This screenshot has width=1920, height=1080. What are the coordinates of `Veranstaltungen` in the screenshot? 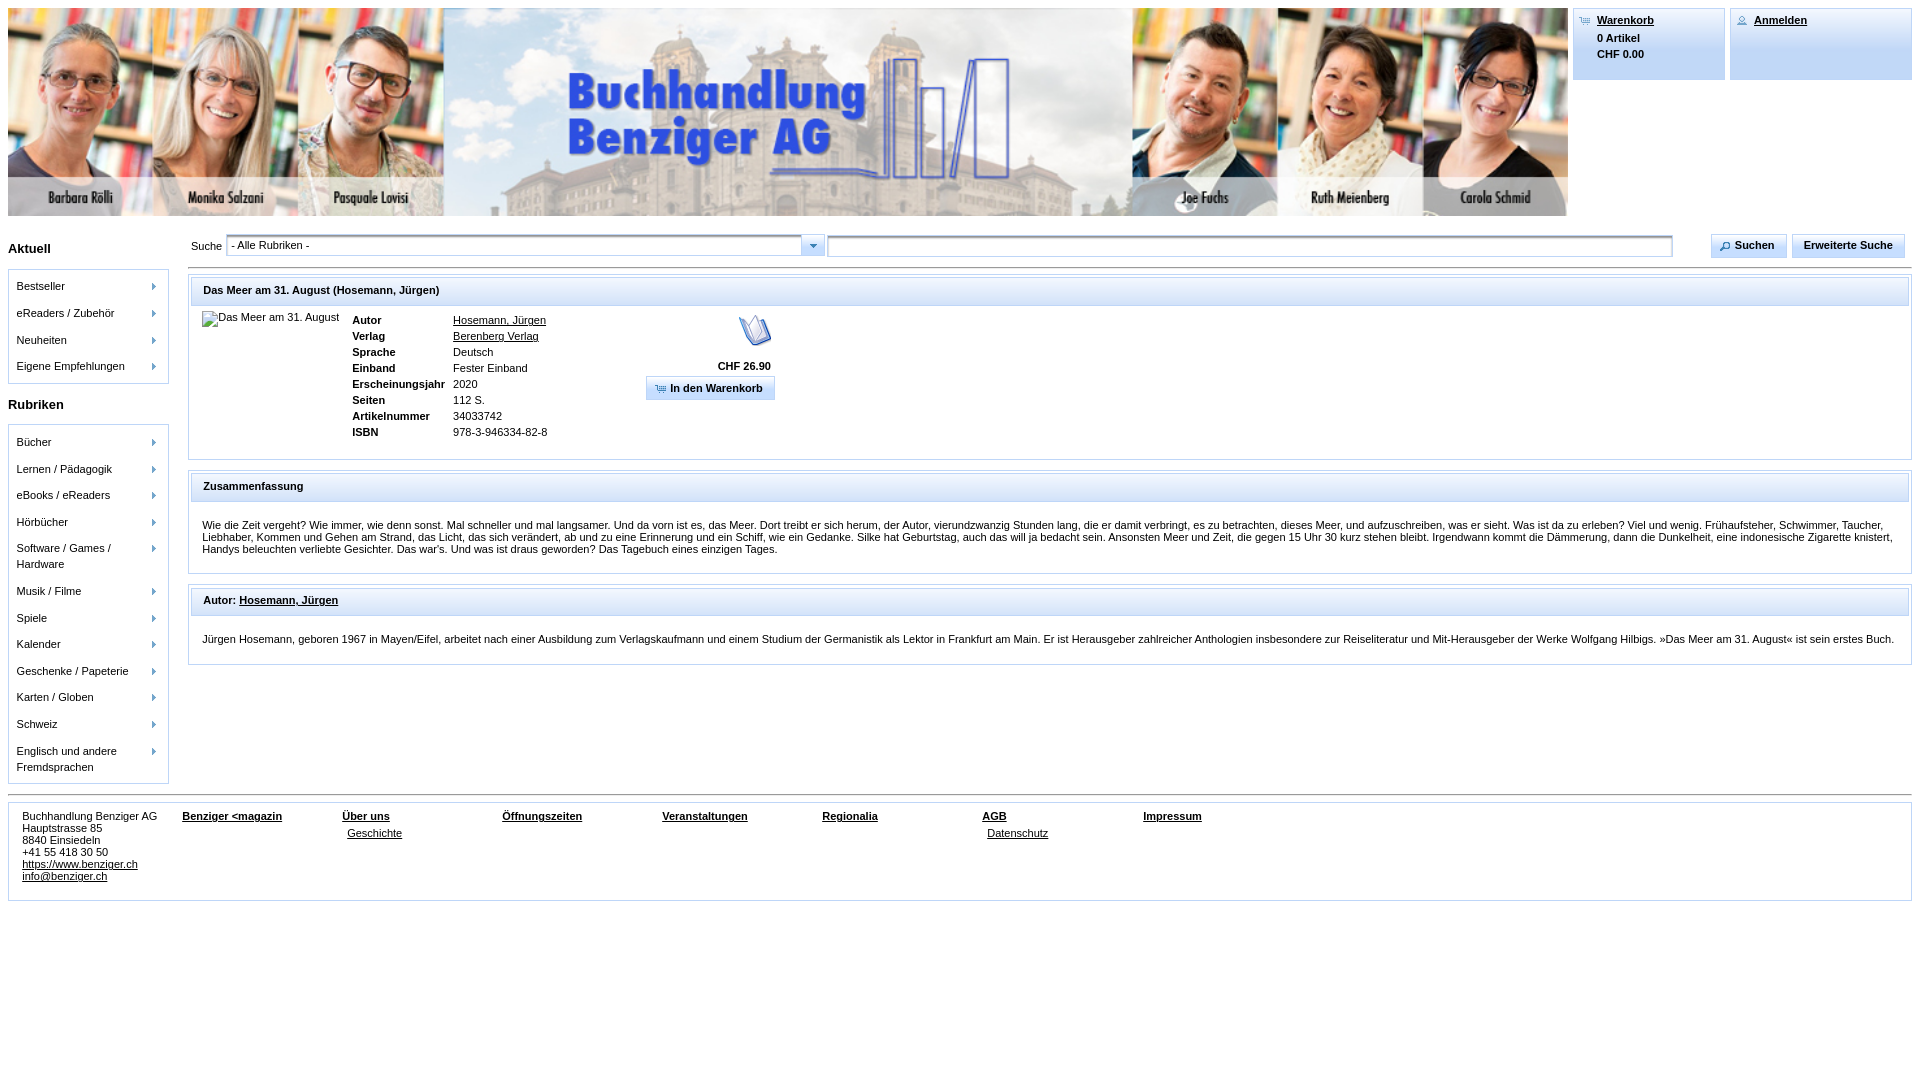 It's located at (705, 816).